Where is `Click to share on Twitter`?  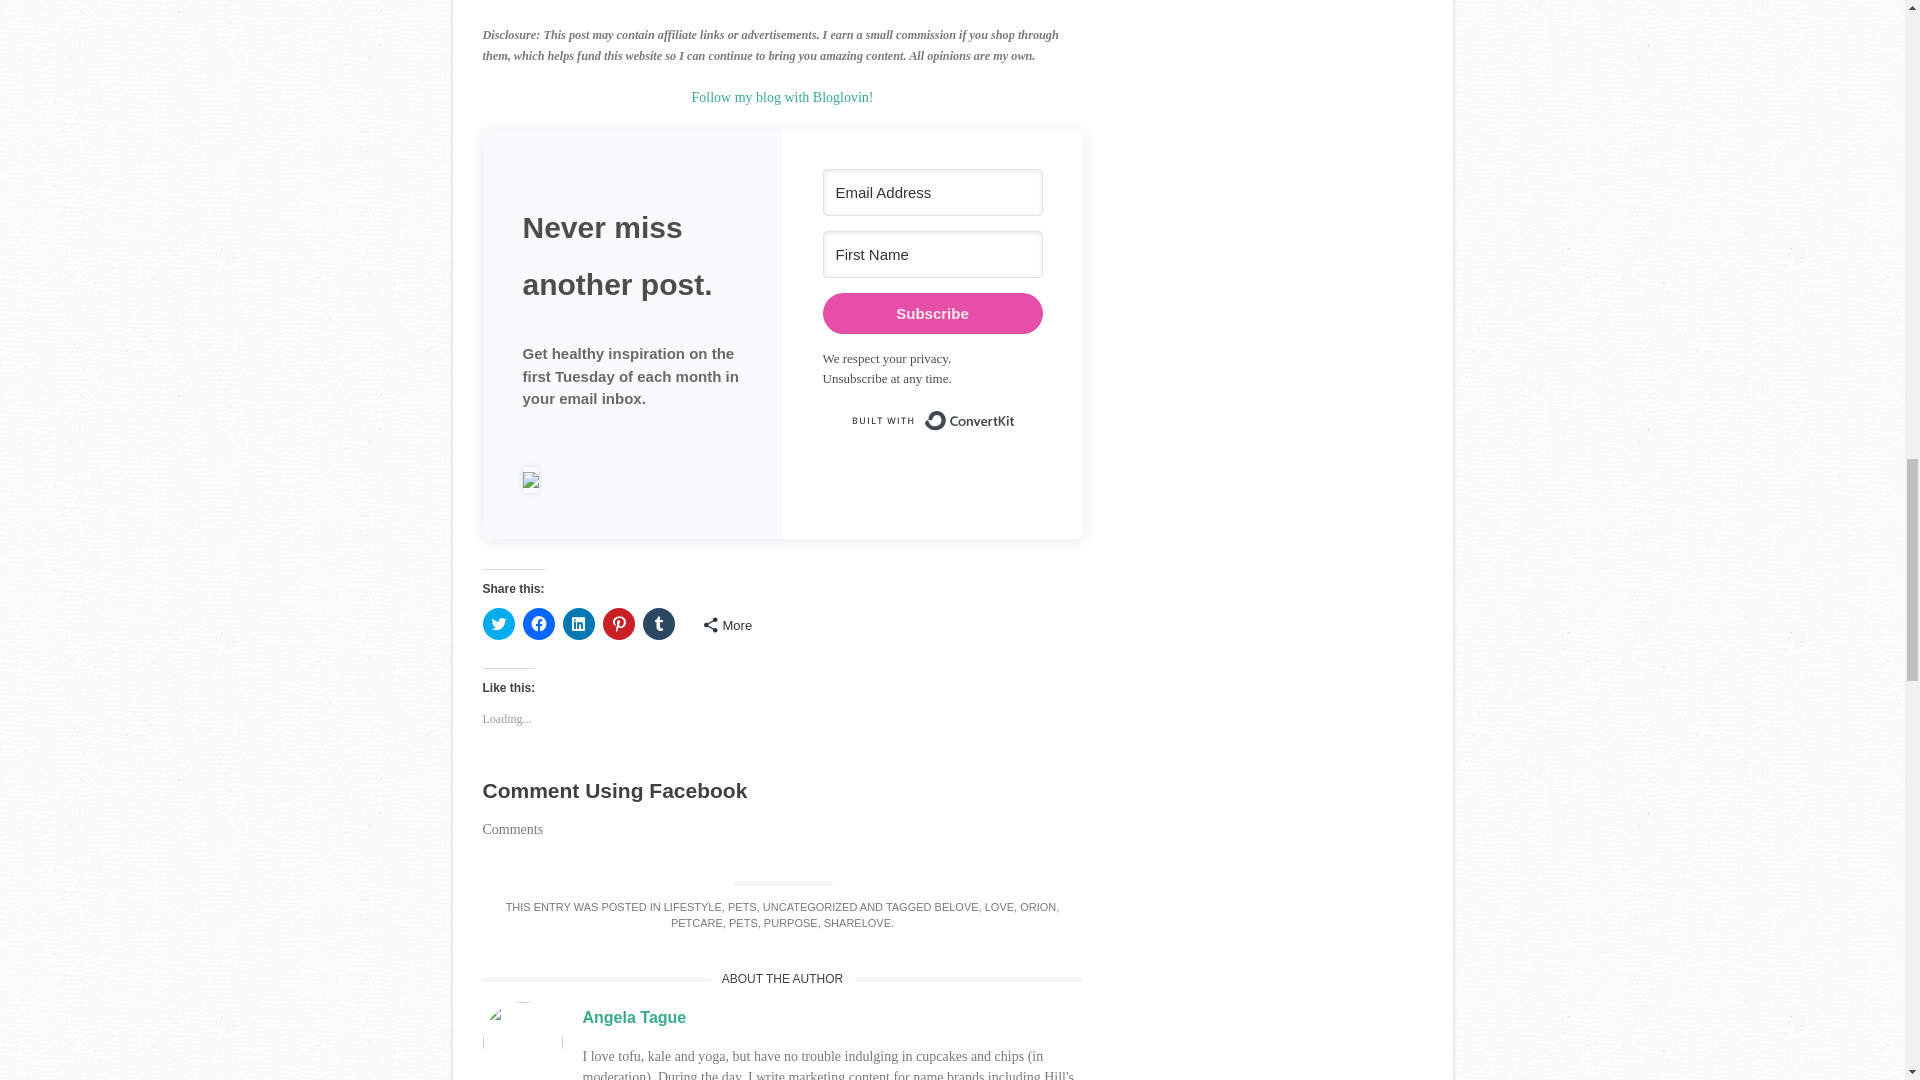
Click to share on Twitter is located at coordinates (498, 624).